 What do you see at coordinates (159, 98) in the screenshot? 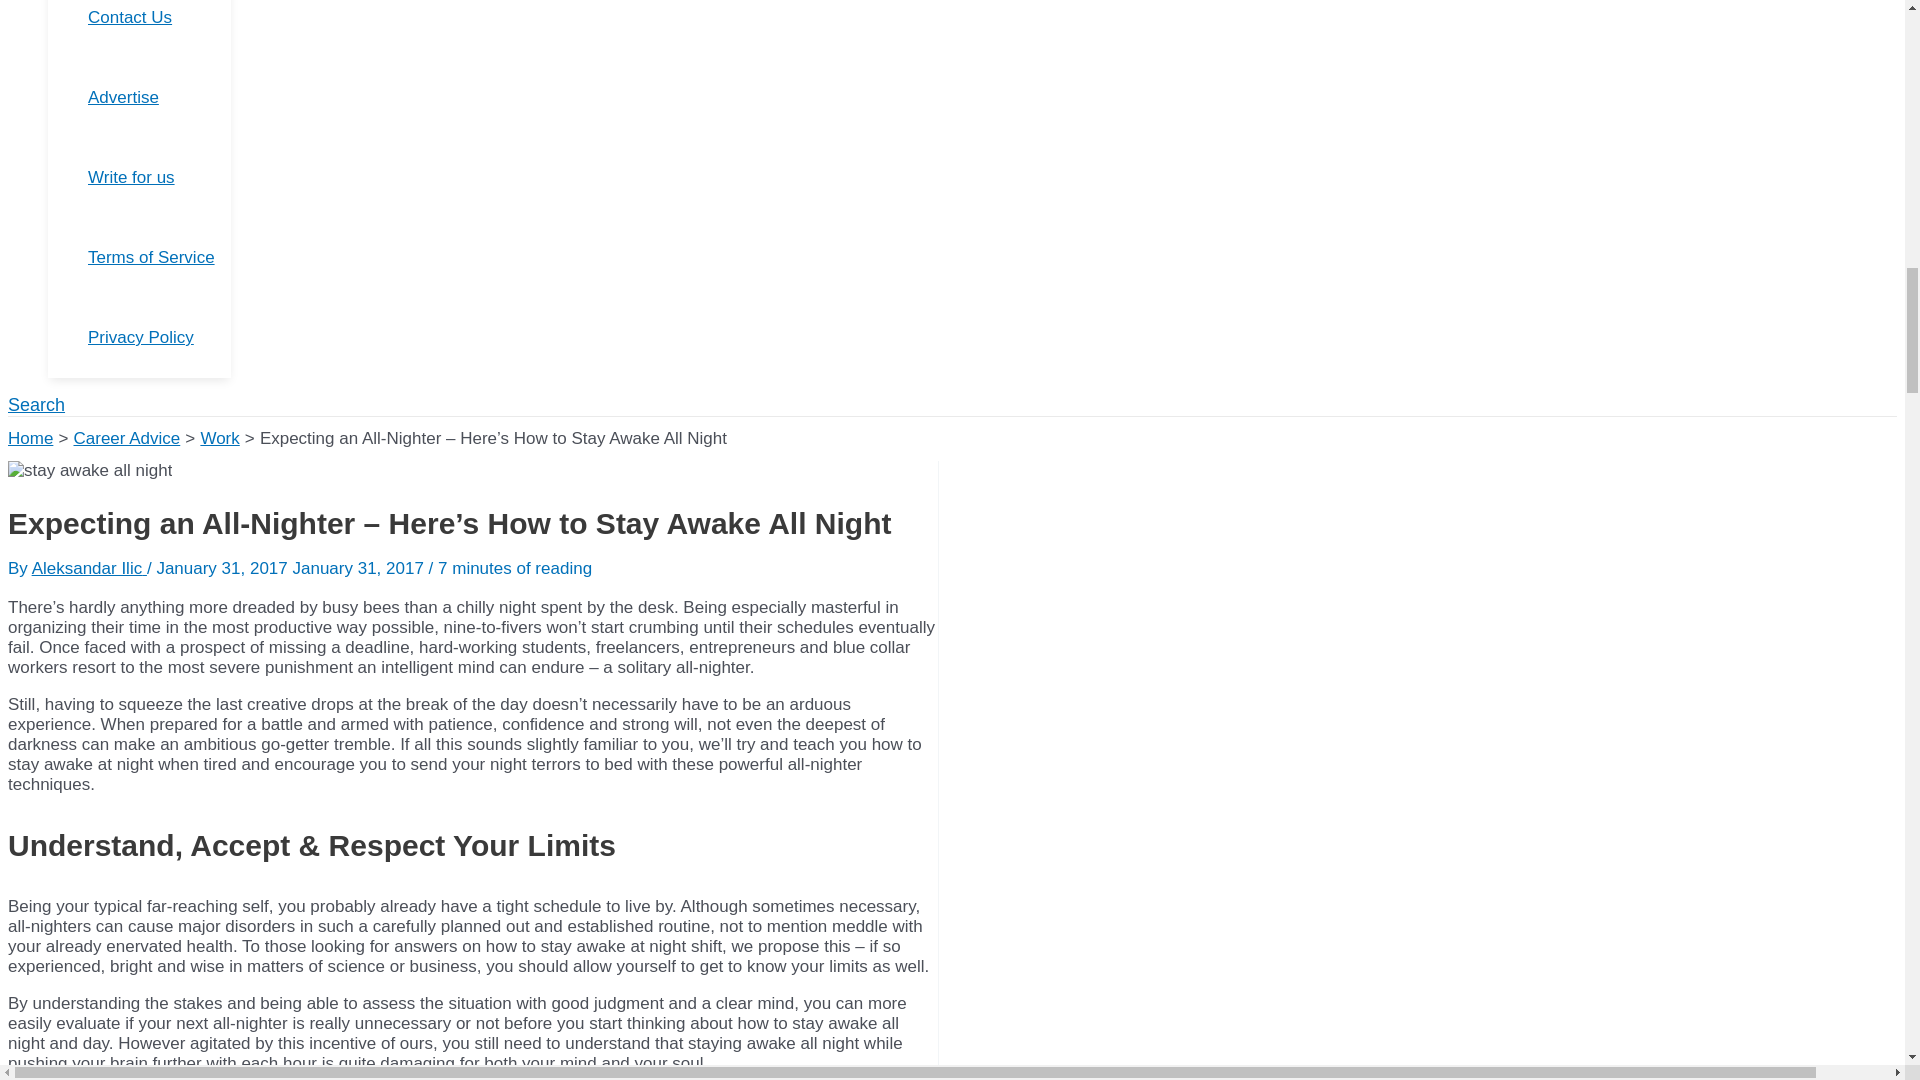
I see `Advertise` at bounding box center [159, 98].